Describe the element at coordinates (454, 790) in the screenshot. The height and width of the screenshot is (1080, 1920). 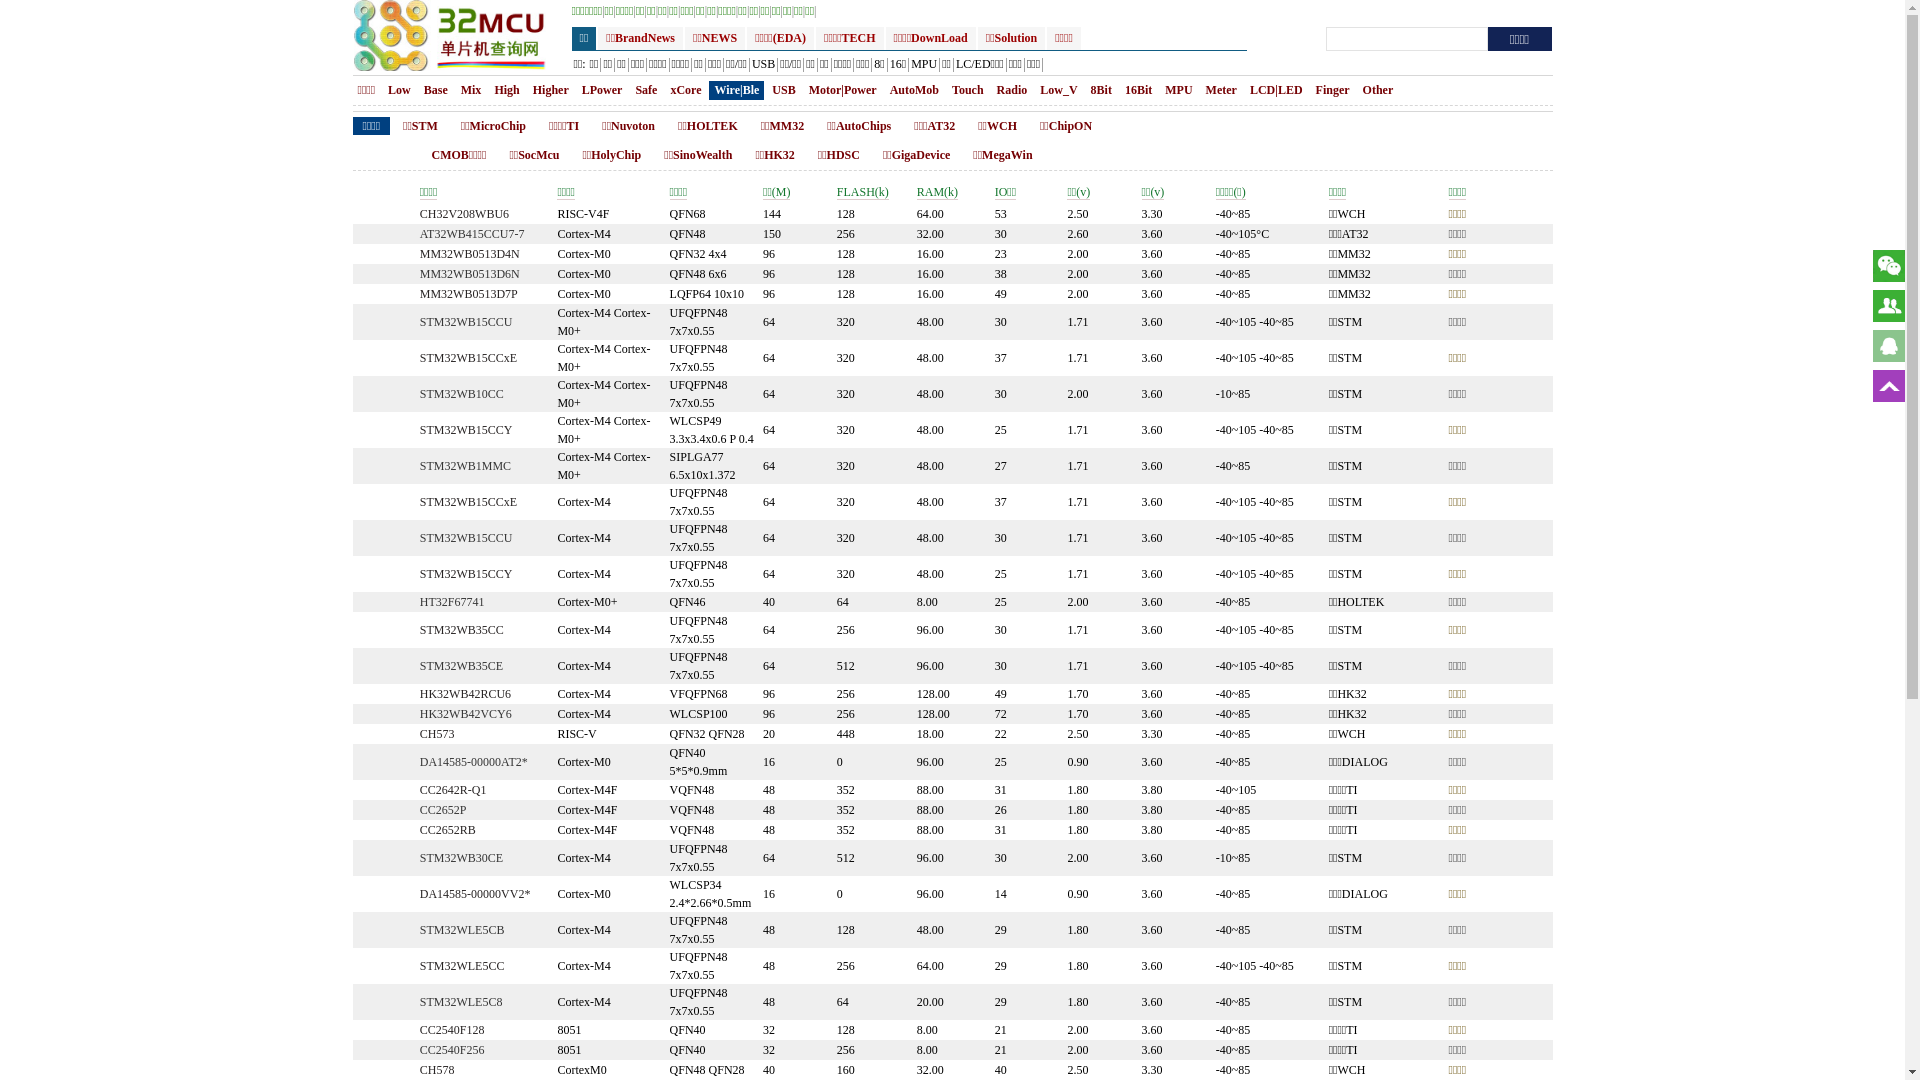
I see `CC2642R-Q1` at that location.